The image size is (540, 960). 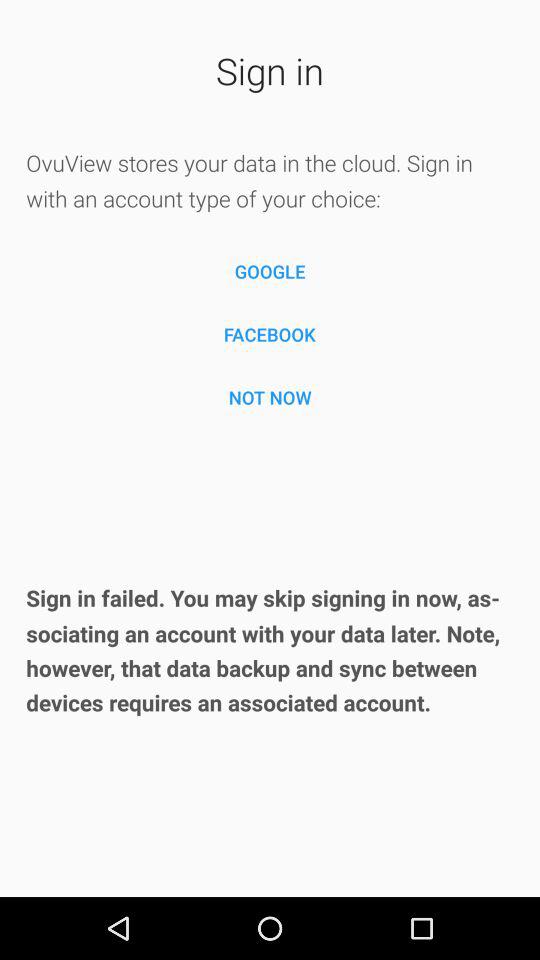 What do you see at coordinates (270, 397) in the screenshot?
I see `press not now` at bounding box center [270, 397].